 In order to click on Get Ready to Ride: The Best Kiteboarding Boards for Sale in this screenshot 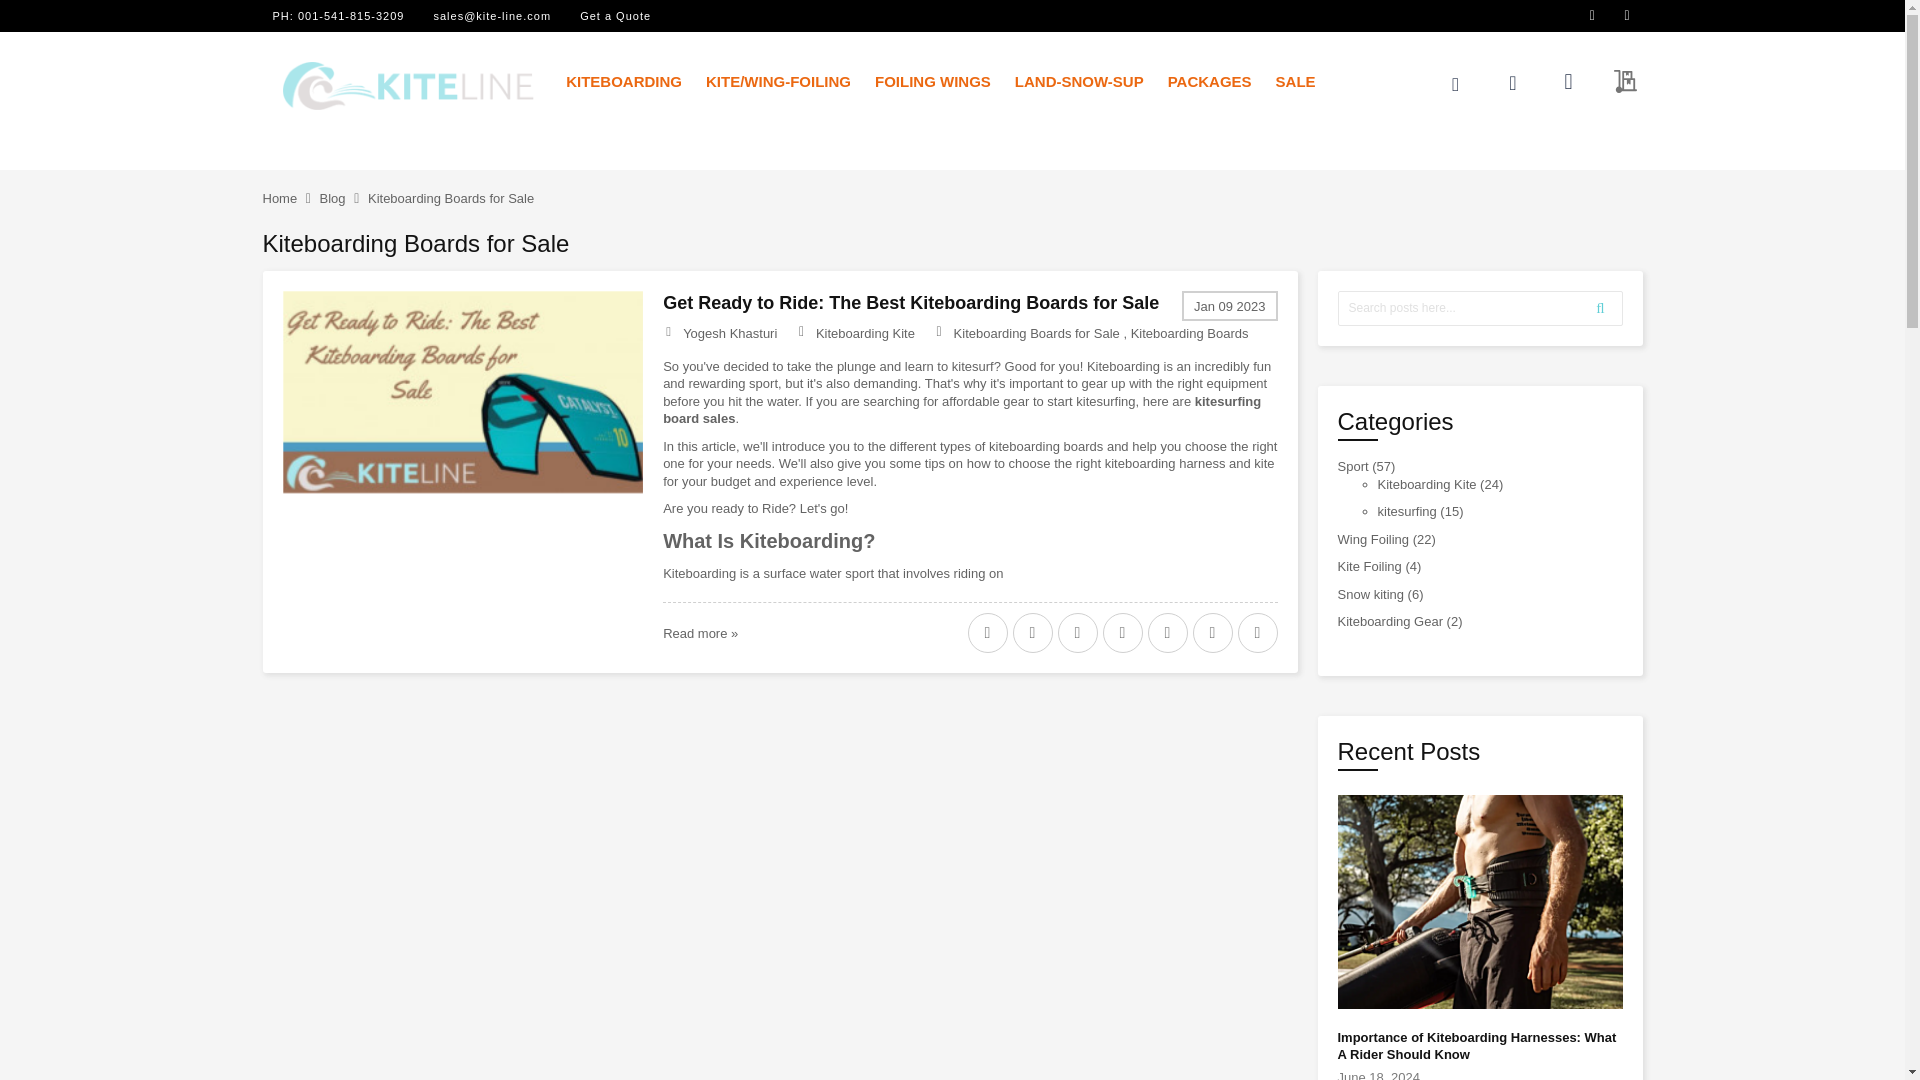, I will do `click(462, 410)`.